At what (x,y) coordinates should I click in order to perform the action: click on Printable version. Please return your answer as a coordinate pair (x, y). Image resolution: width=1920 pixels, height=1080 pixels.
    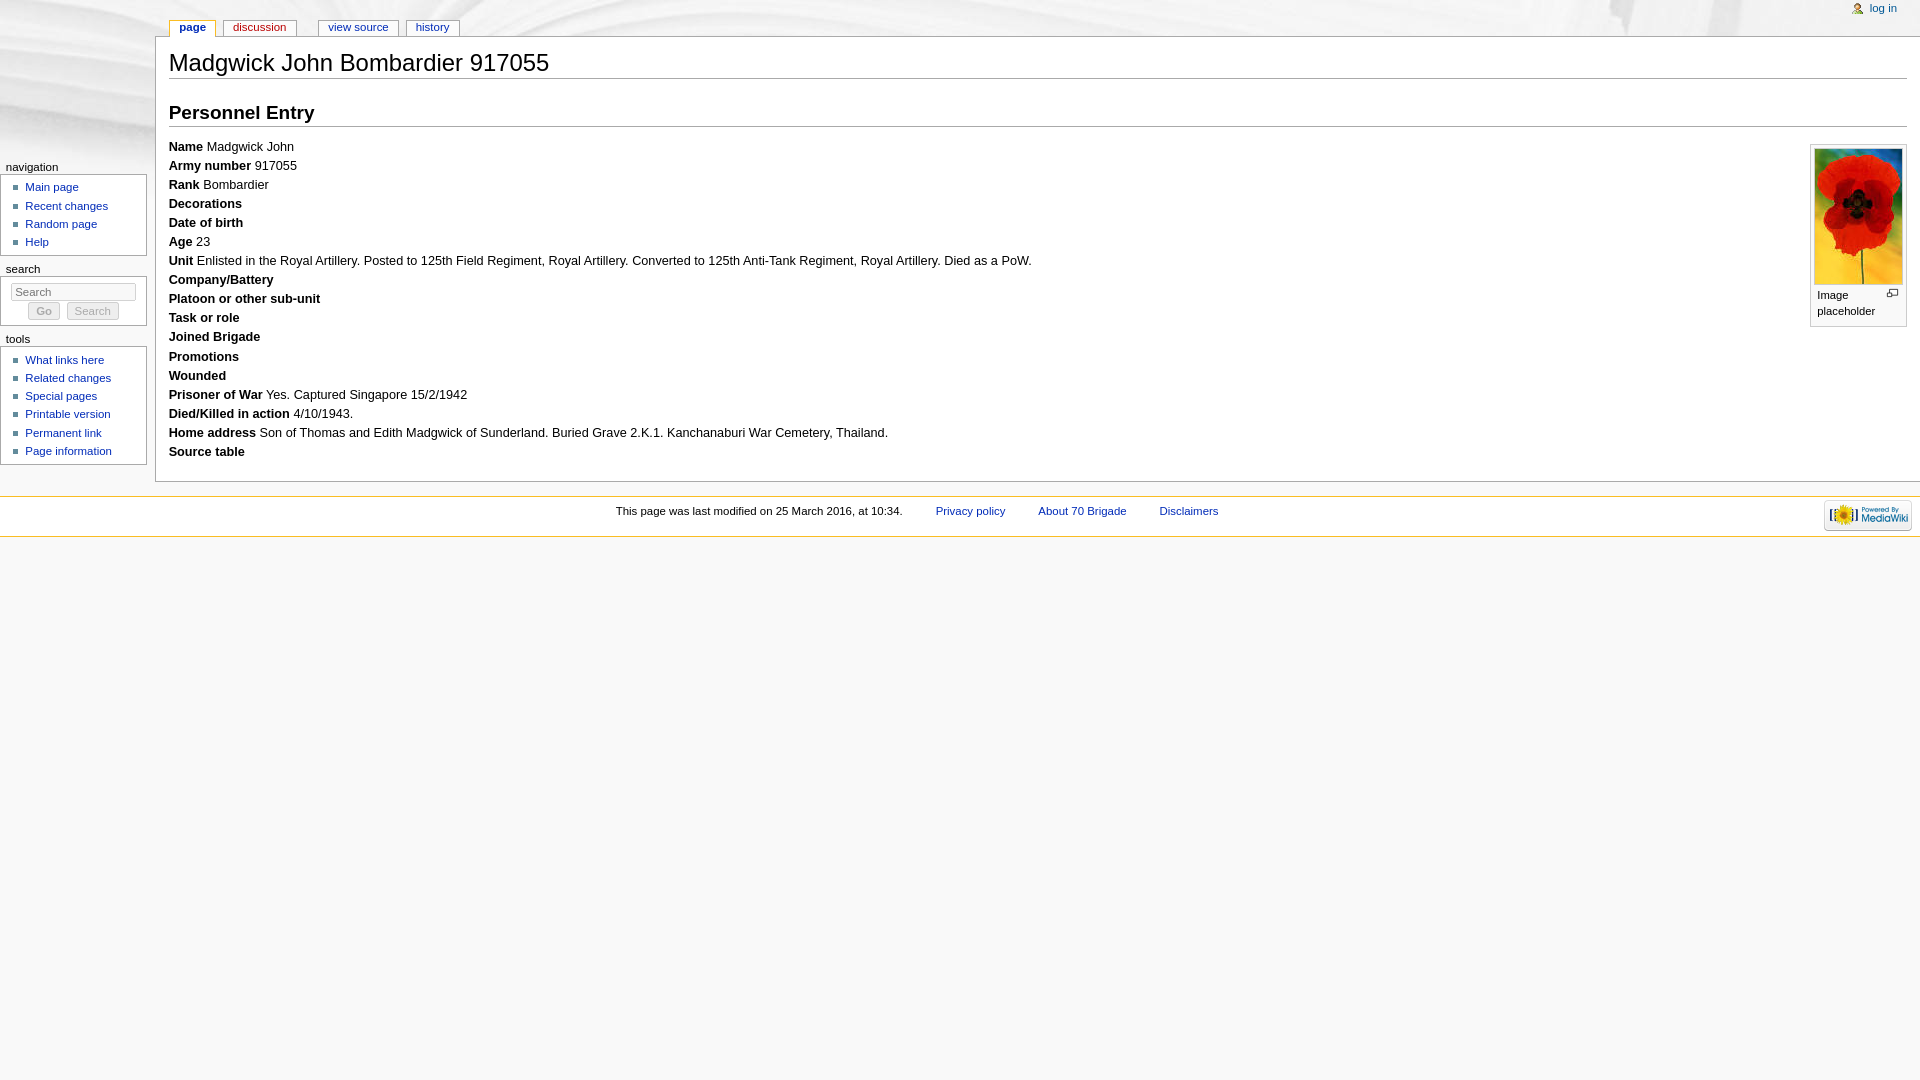
    Looking at the image, I should click on (66, 414).